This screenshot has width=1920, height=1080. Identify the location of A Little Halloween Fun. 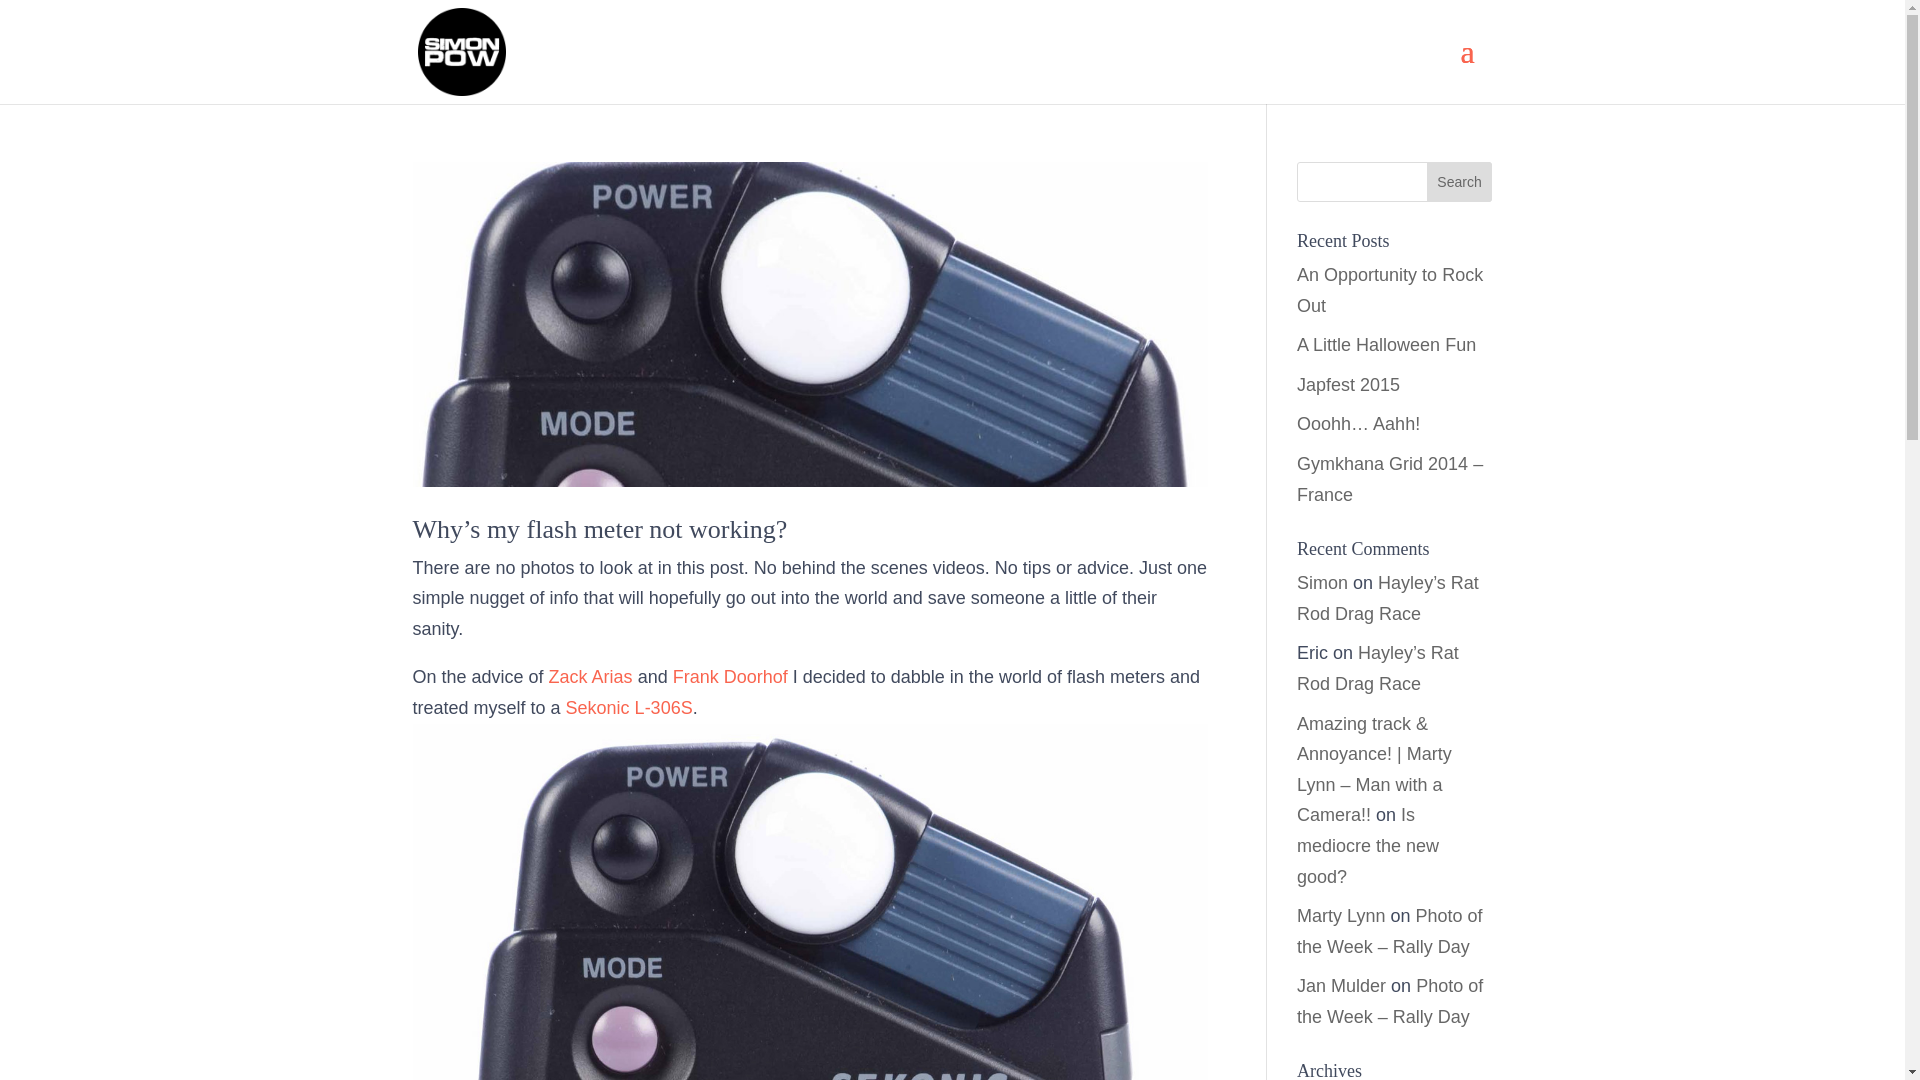
(1386, 344).